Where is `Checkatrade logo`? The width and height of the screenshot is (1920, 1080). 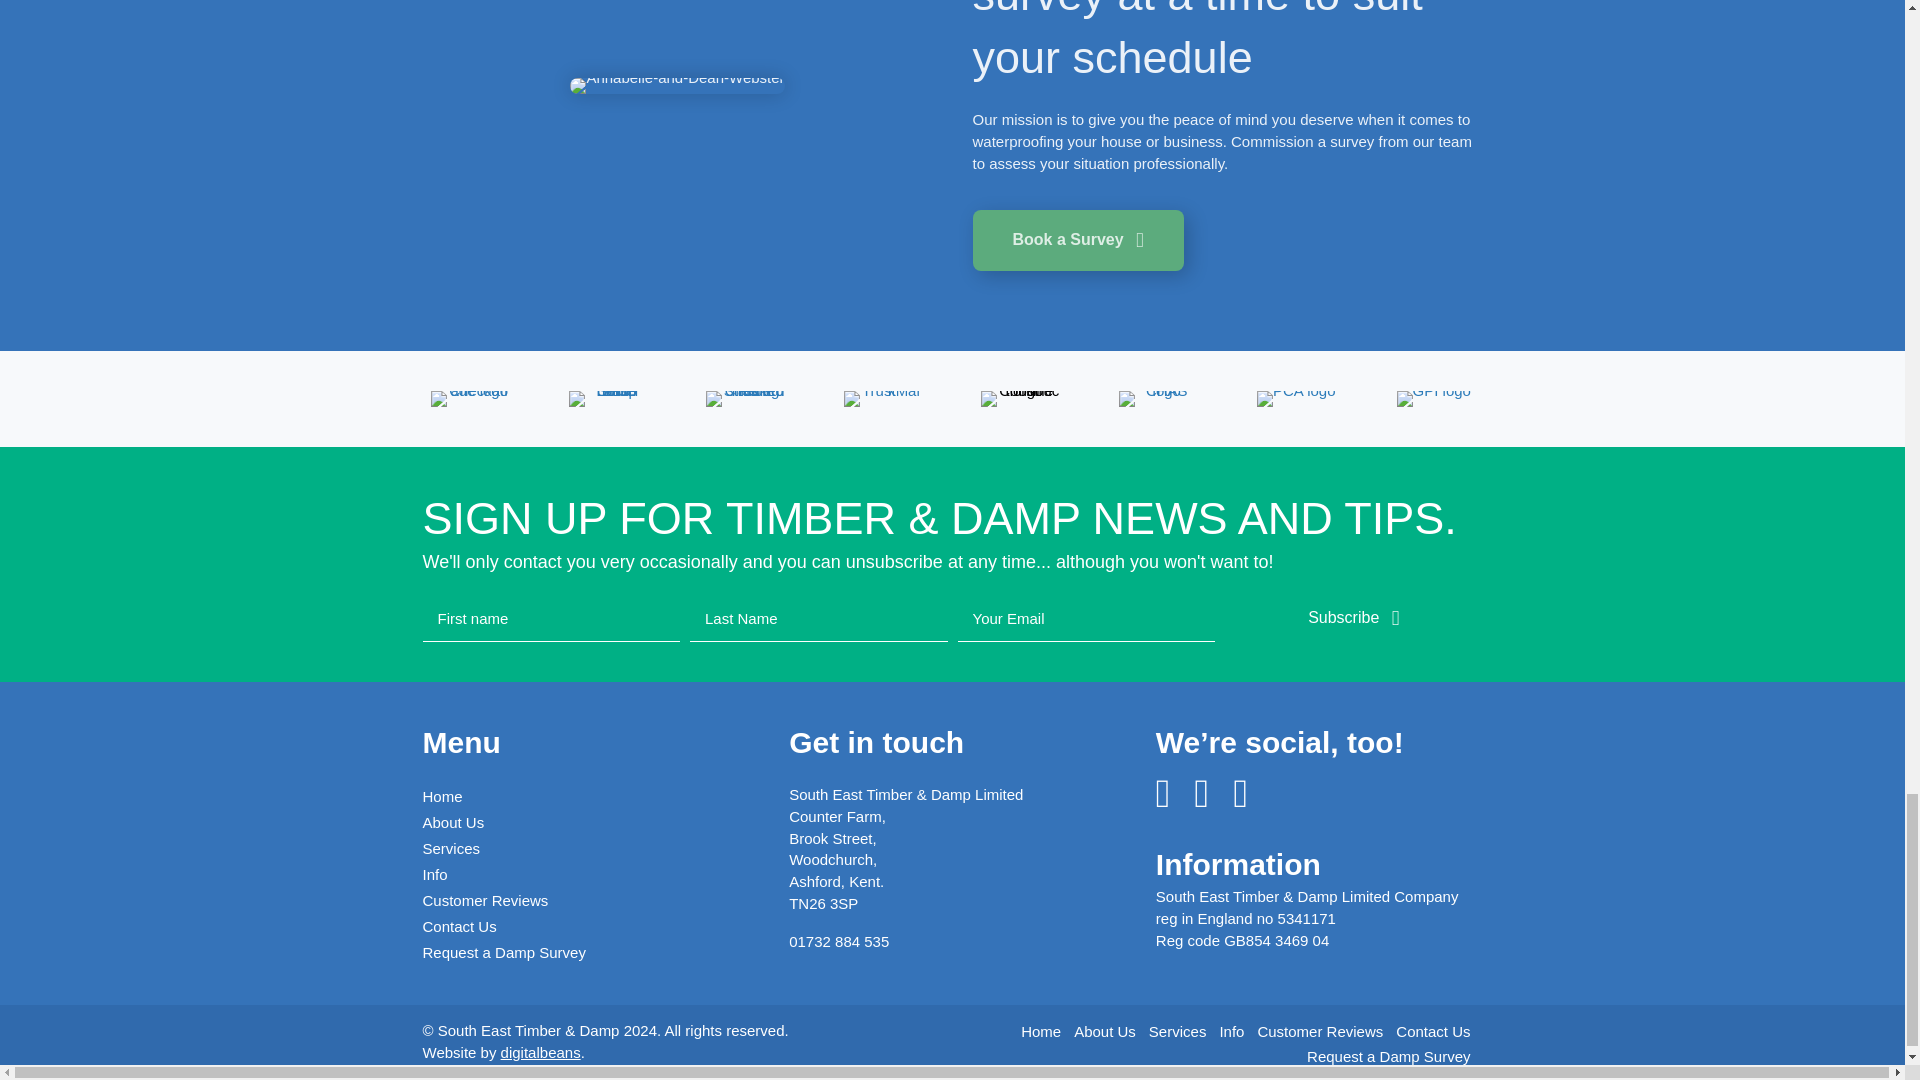 Checkatrade logo is located at coordinates (470, 398).